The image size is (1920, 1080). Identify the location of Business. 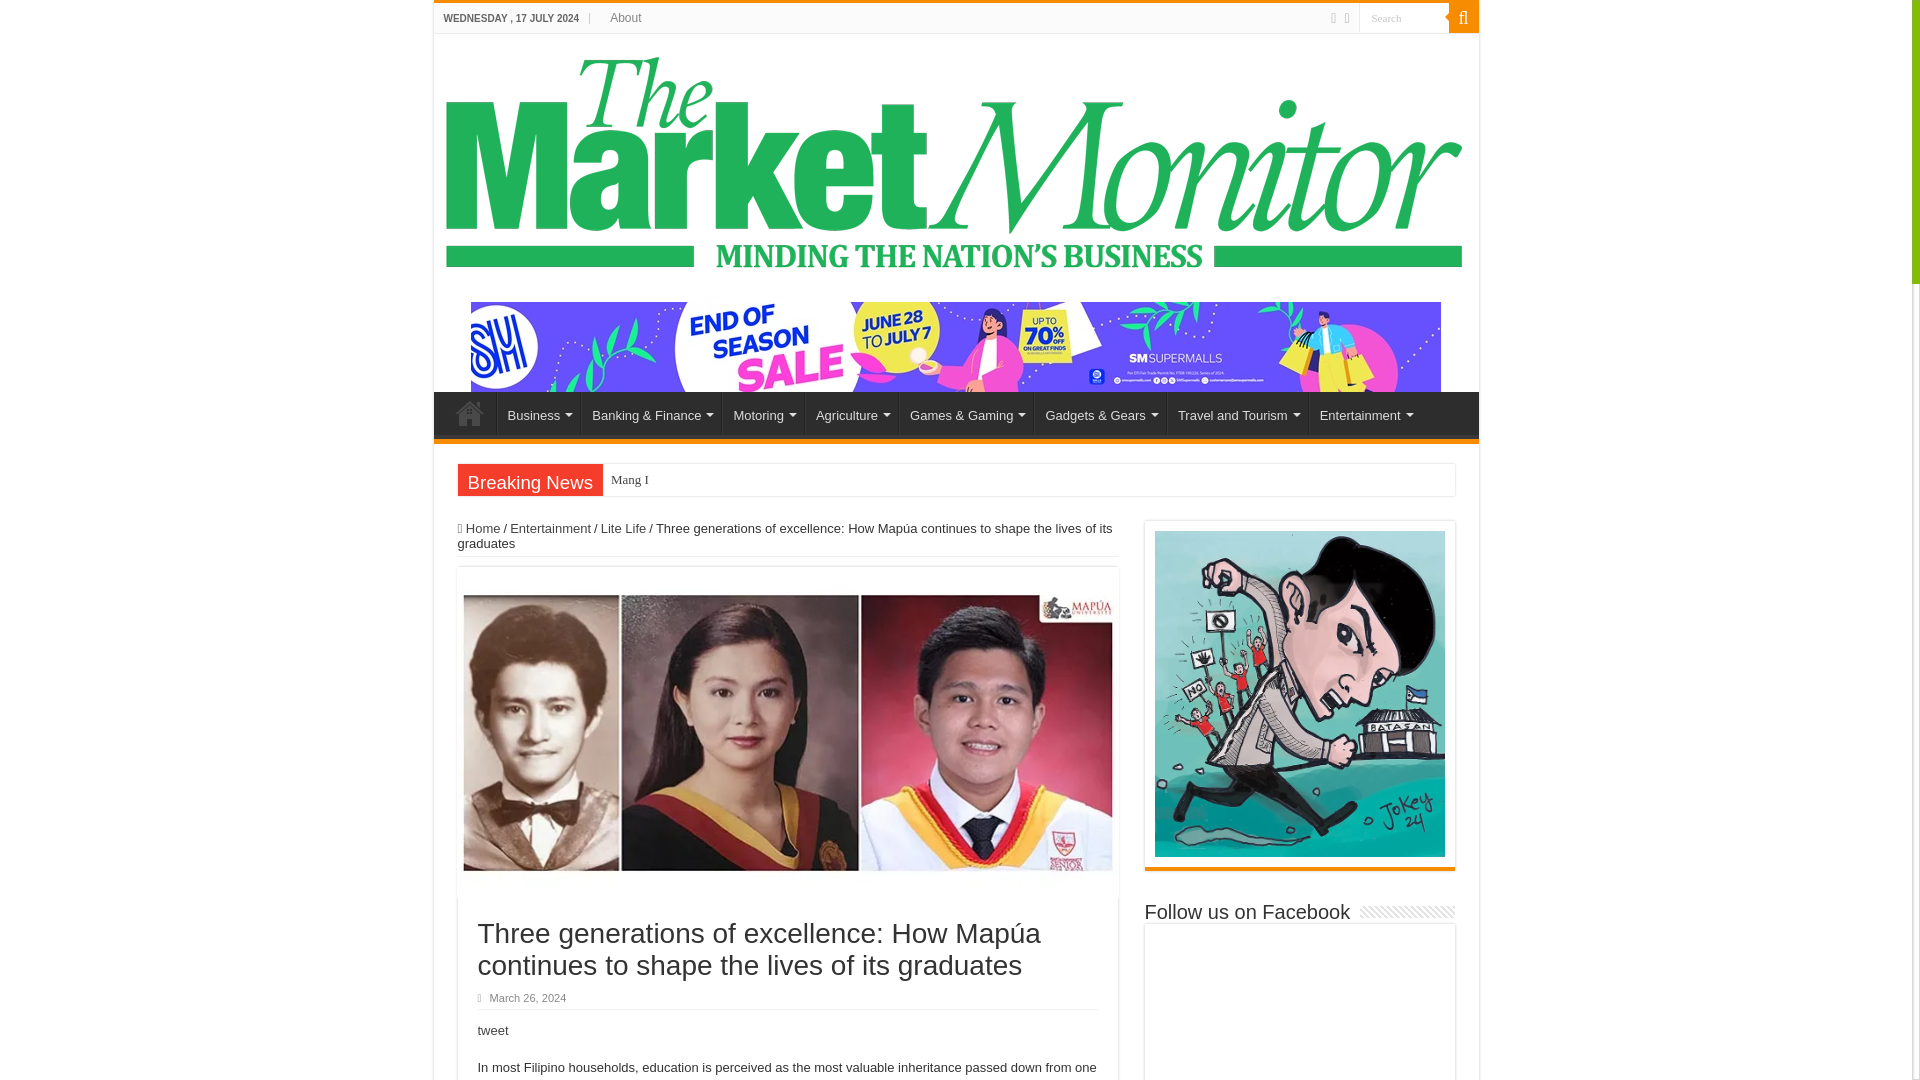
(537, 413).